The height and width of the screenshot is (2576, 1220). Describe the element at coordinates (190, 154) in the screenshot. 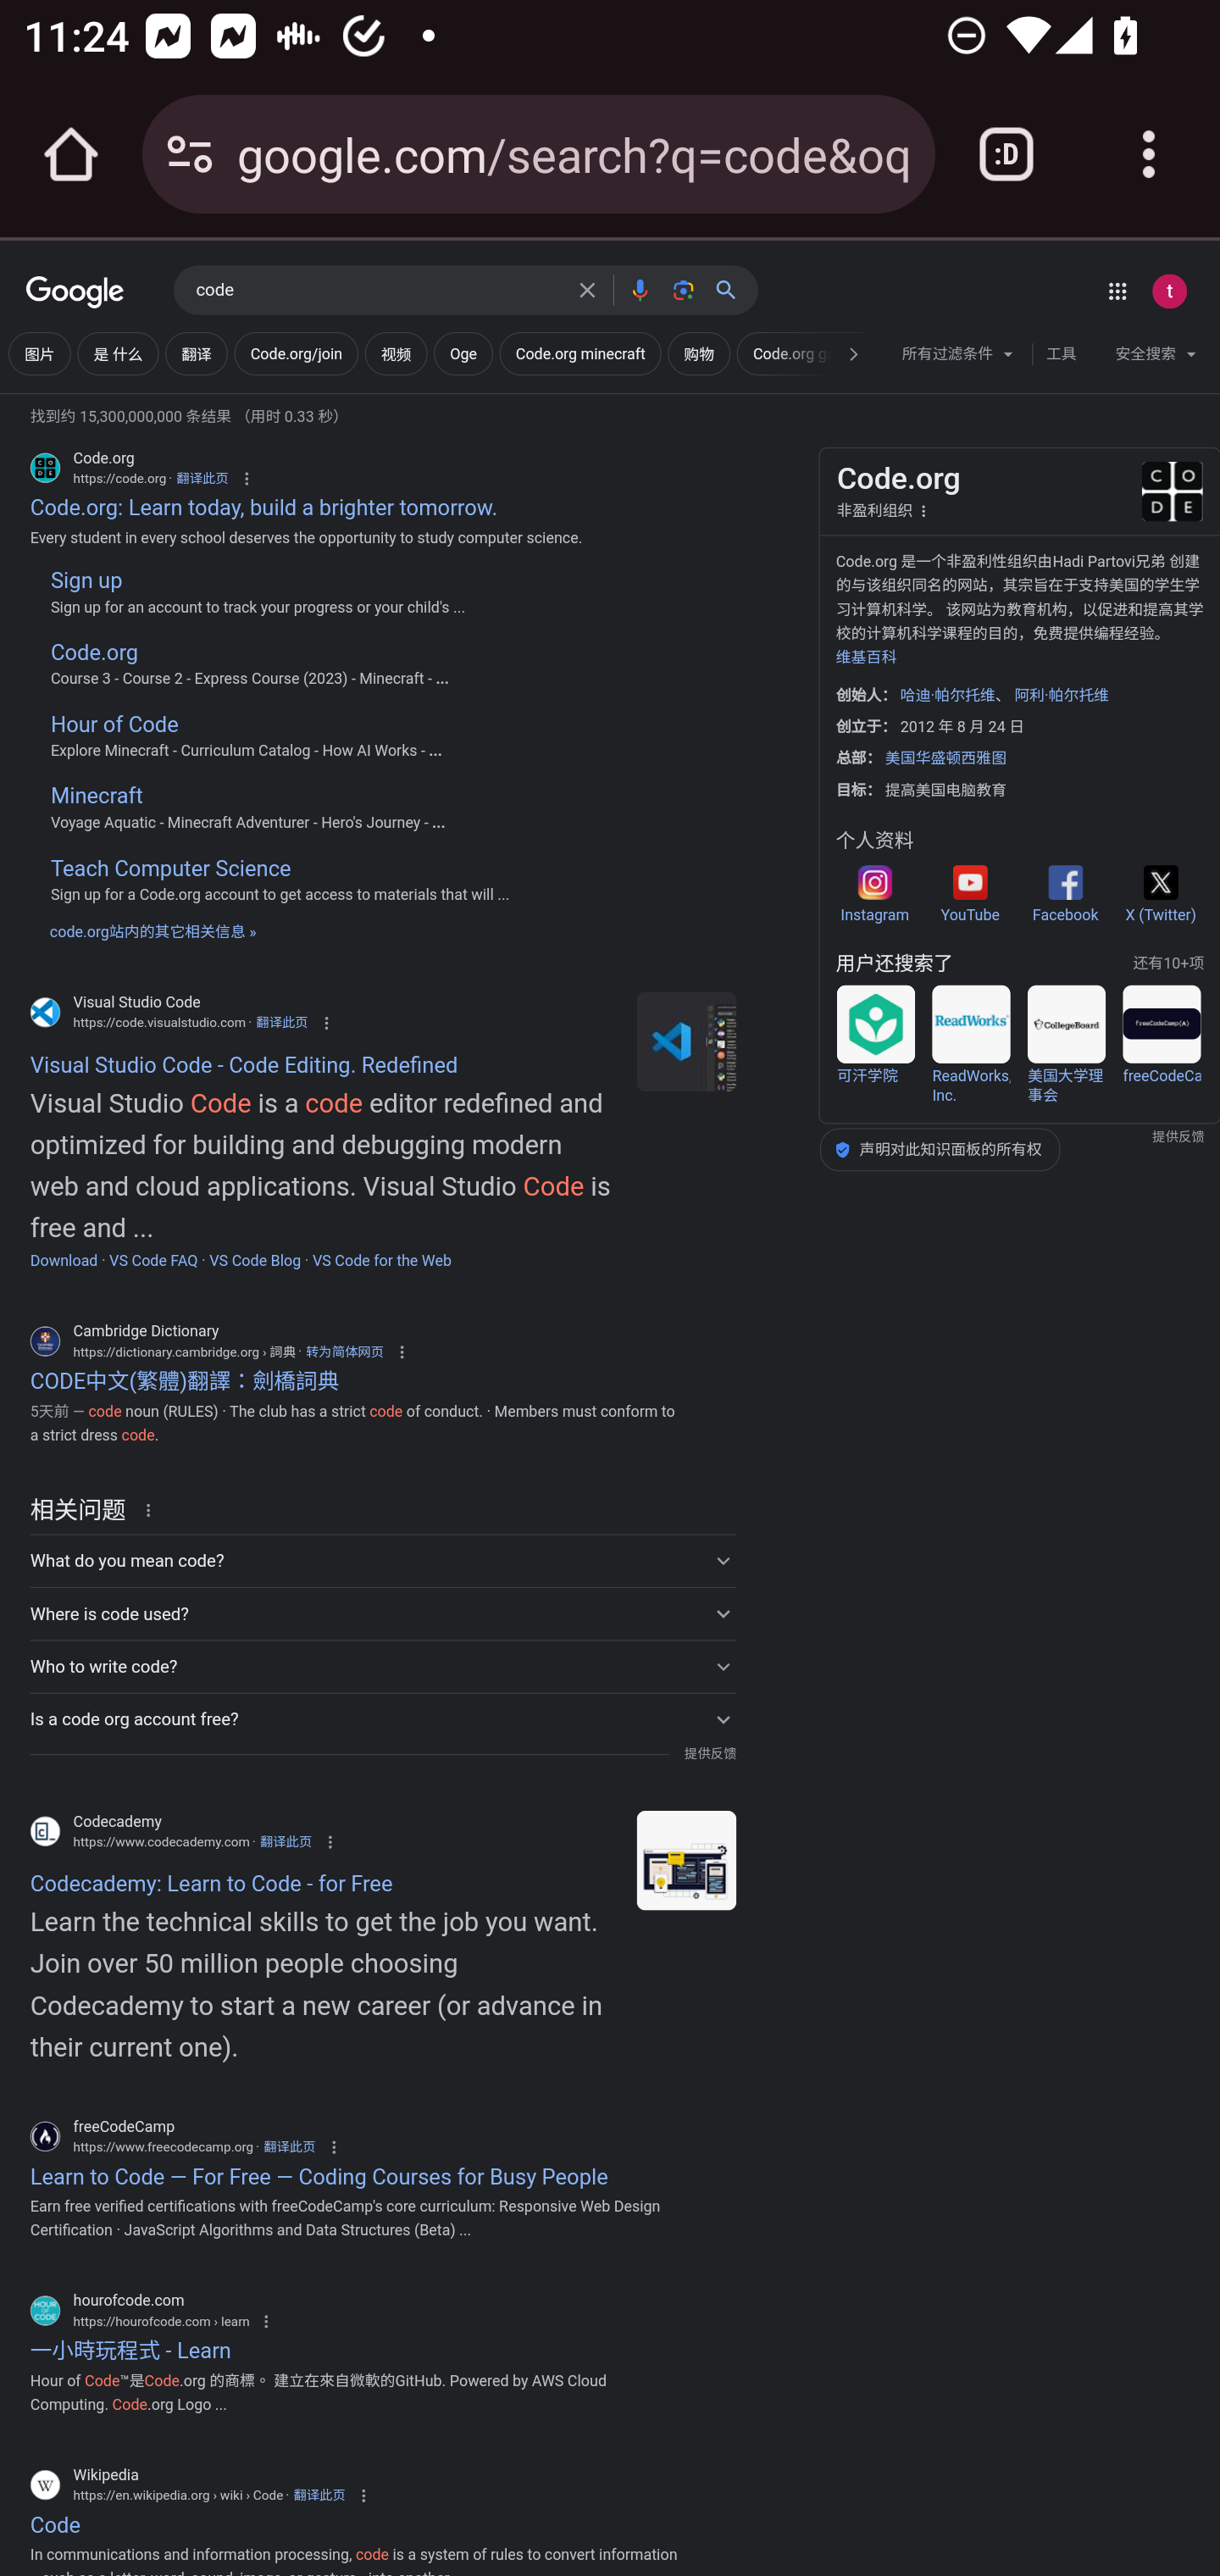

I see `Connection is secure` at that location.